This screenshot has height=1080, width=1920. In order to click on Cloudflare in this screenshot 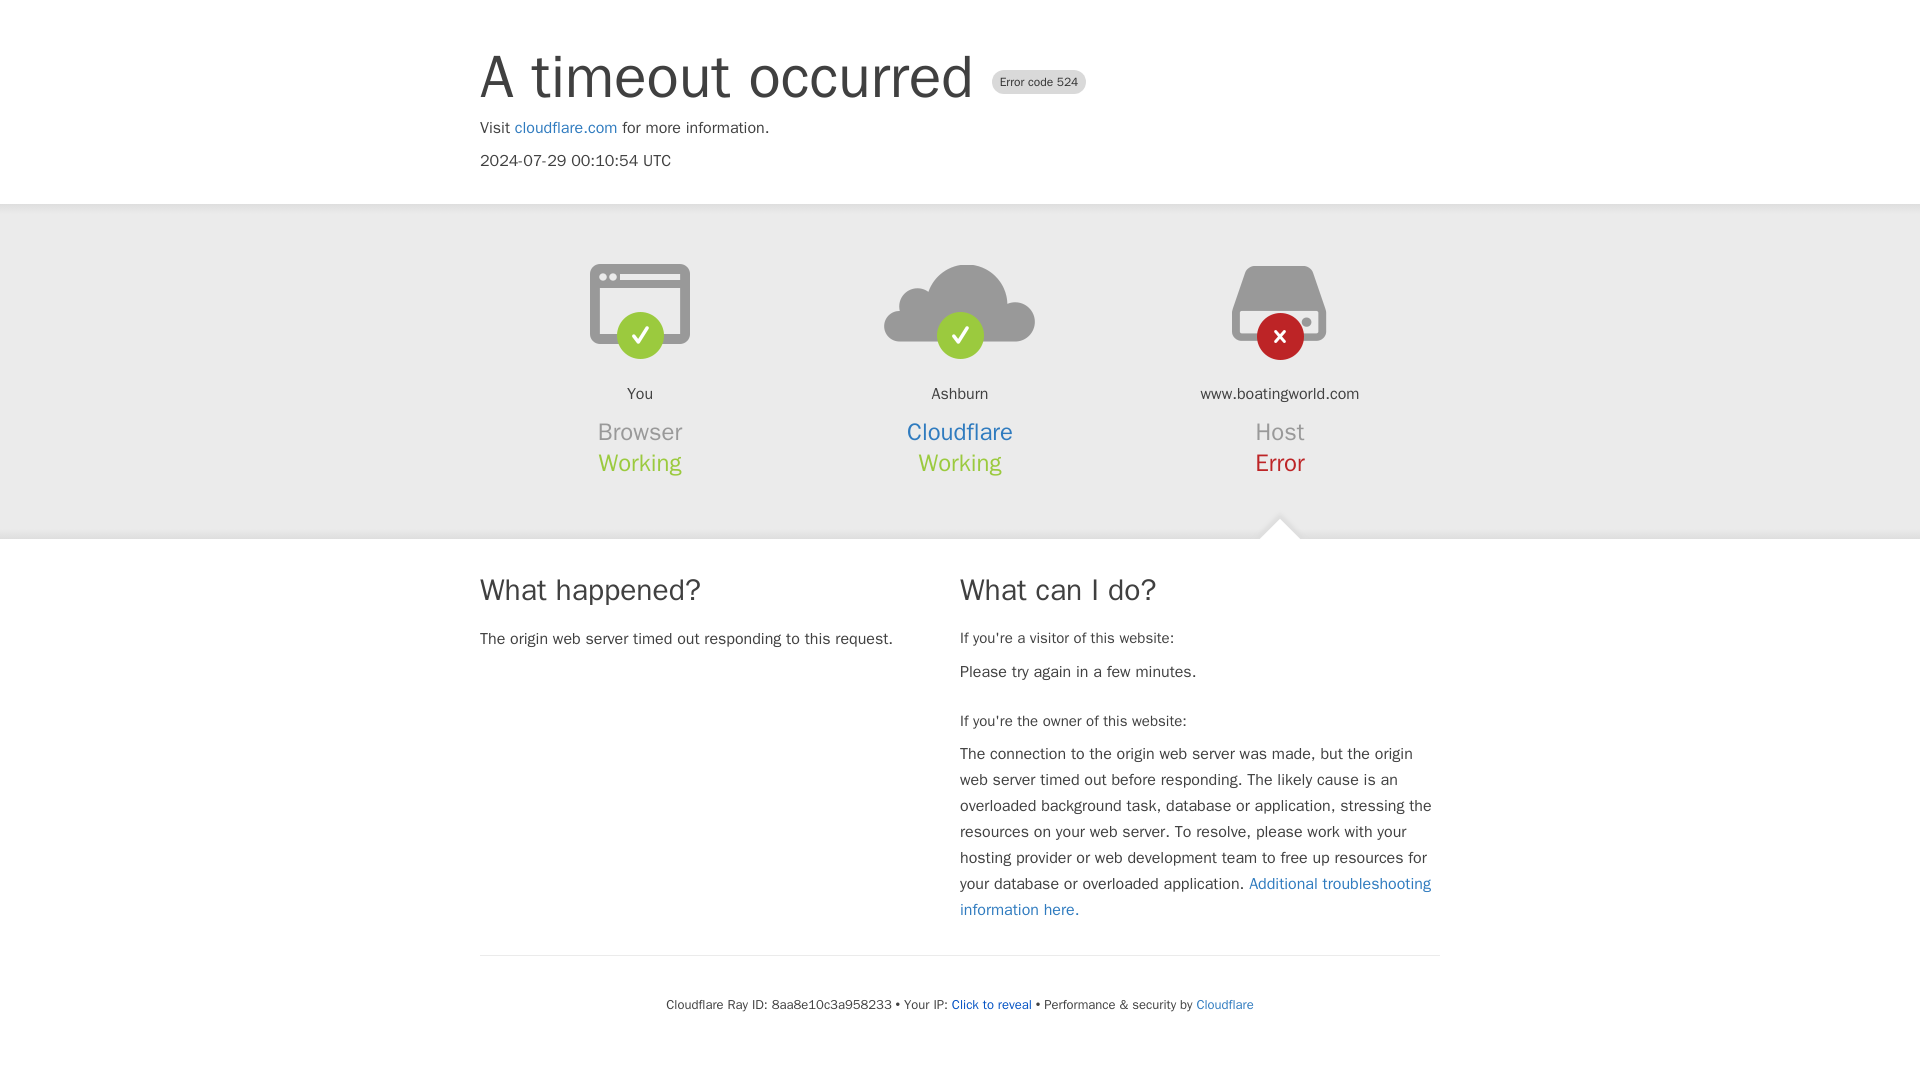, I will do `click(1224, 1004)`.